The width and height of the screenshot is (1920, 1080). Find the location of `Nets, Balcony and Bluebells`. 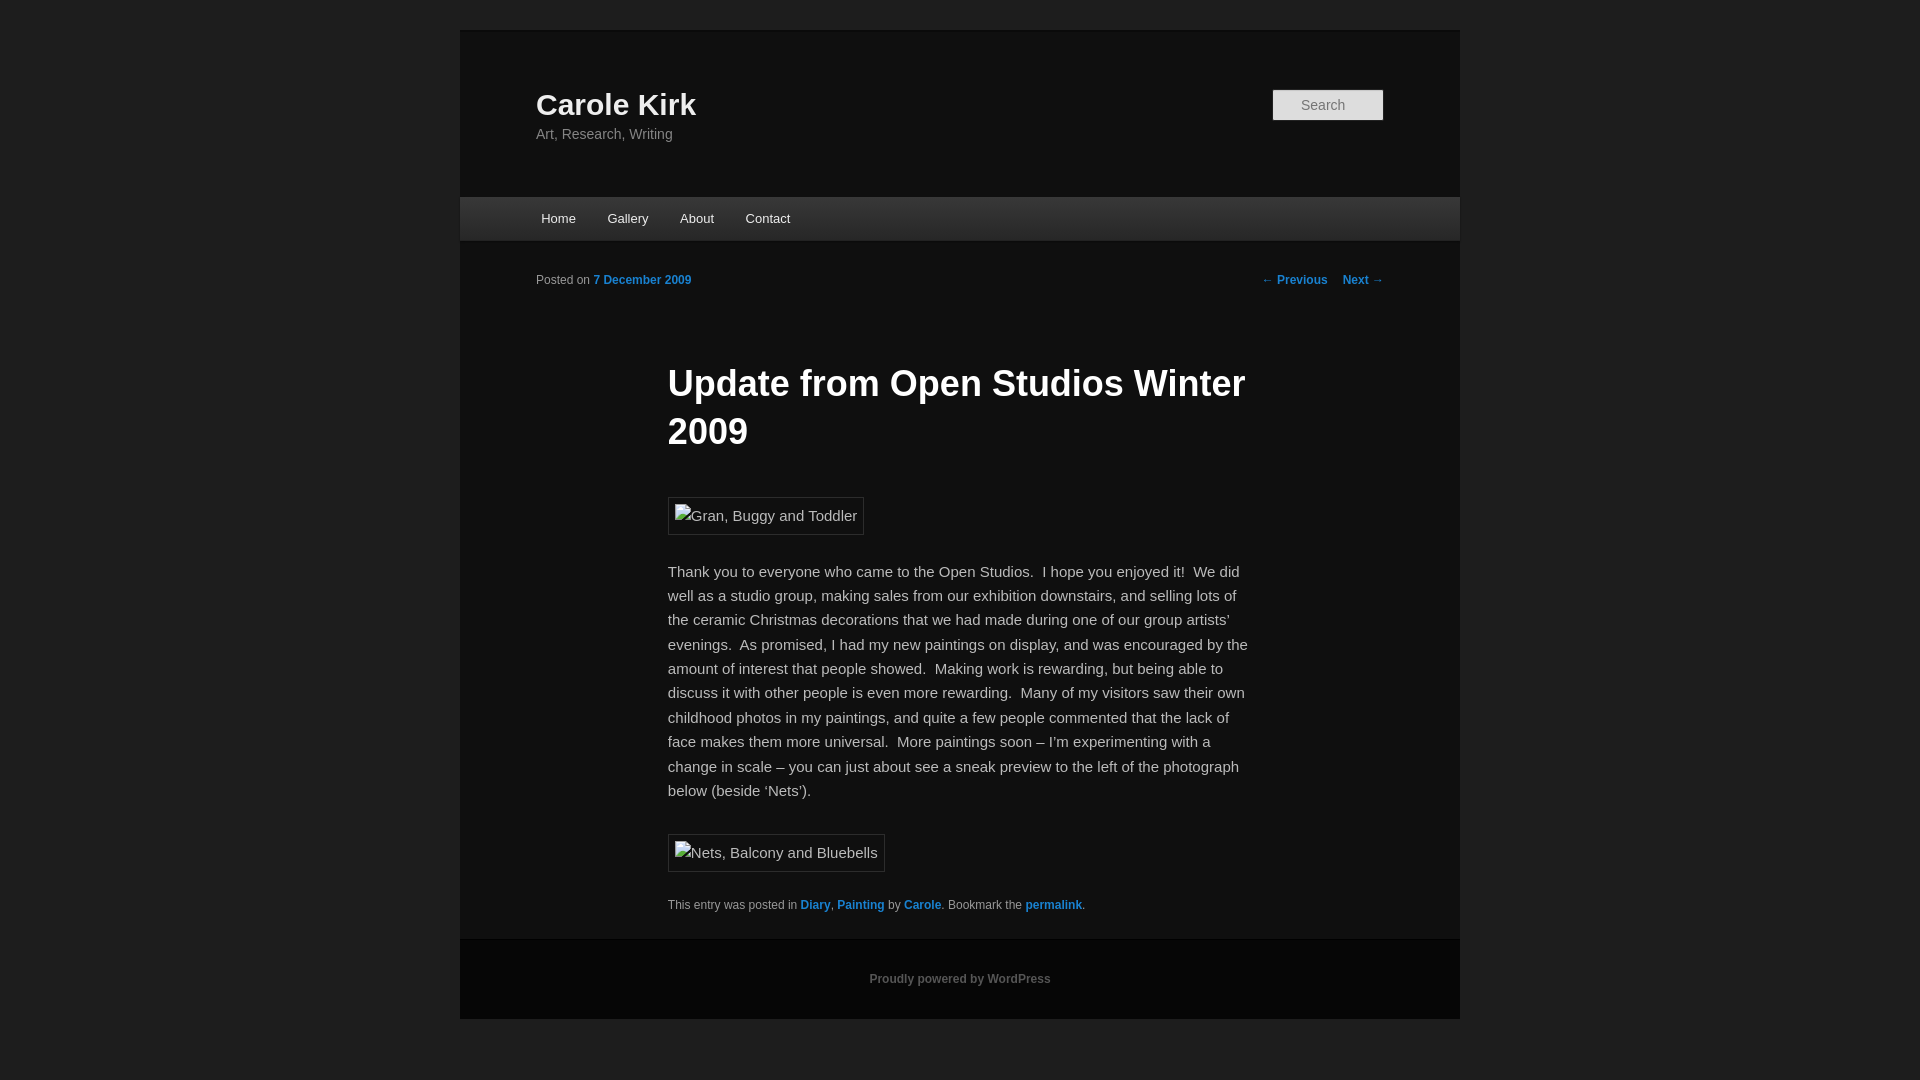

Nets, Balcony and Bluebells is located at coordinates (776, 852).